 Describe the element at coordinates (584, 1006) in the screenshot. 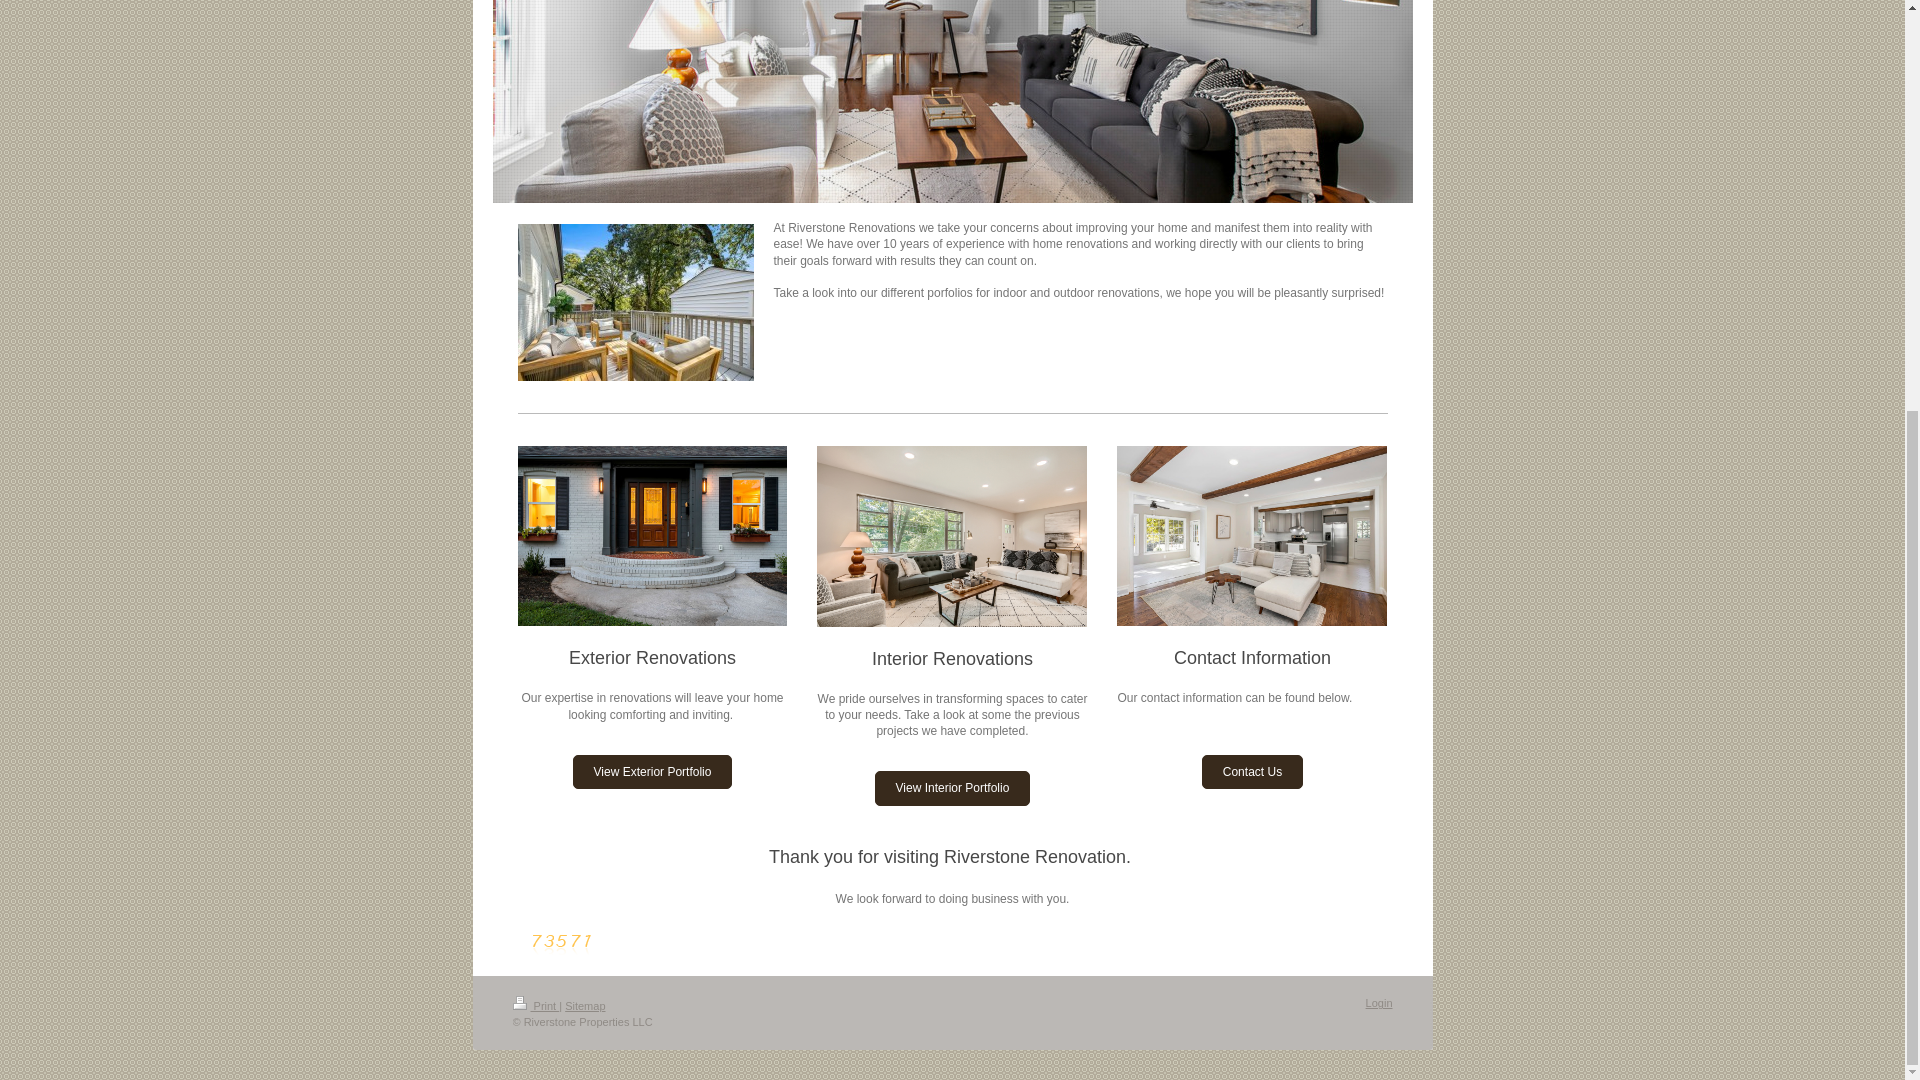

I see `Sitemap` at that location.